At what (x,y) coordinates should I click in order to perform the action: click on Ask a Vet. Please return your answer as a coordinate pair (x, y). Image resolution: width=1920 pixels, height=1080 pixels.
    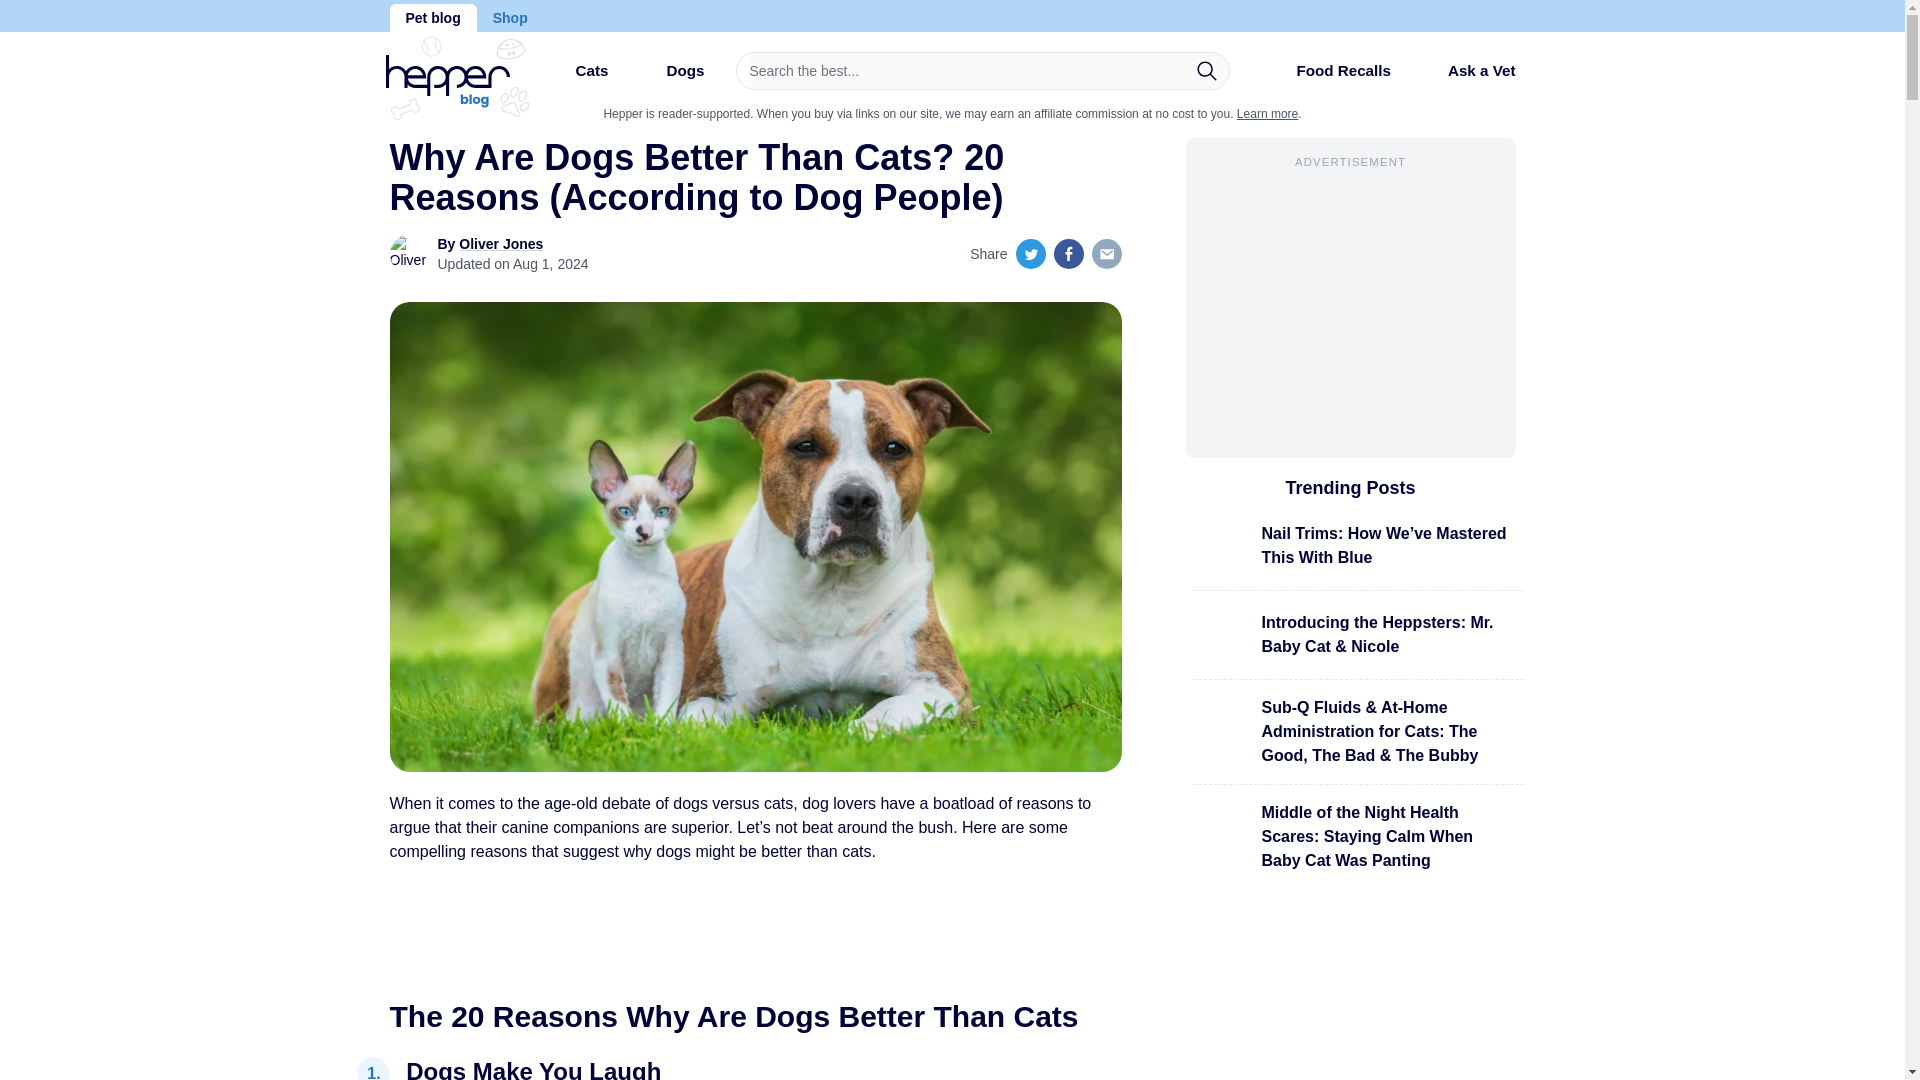
    Looking at the image, I should click on (1466, 70).